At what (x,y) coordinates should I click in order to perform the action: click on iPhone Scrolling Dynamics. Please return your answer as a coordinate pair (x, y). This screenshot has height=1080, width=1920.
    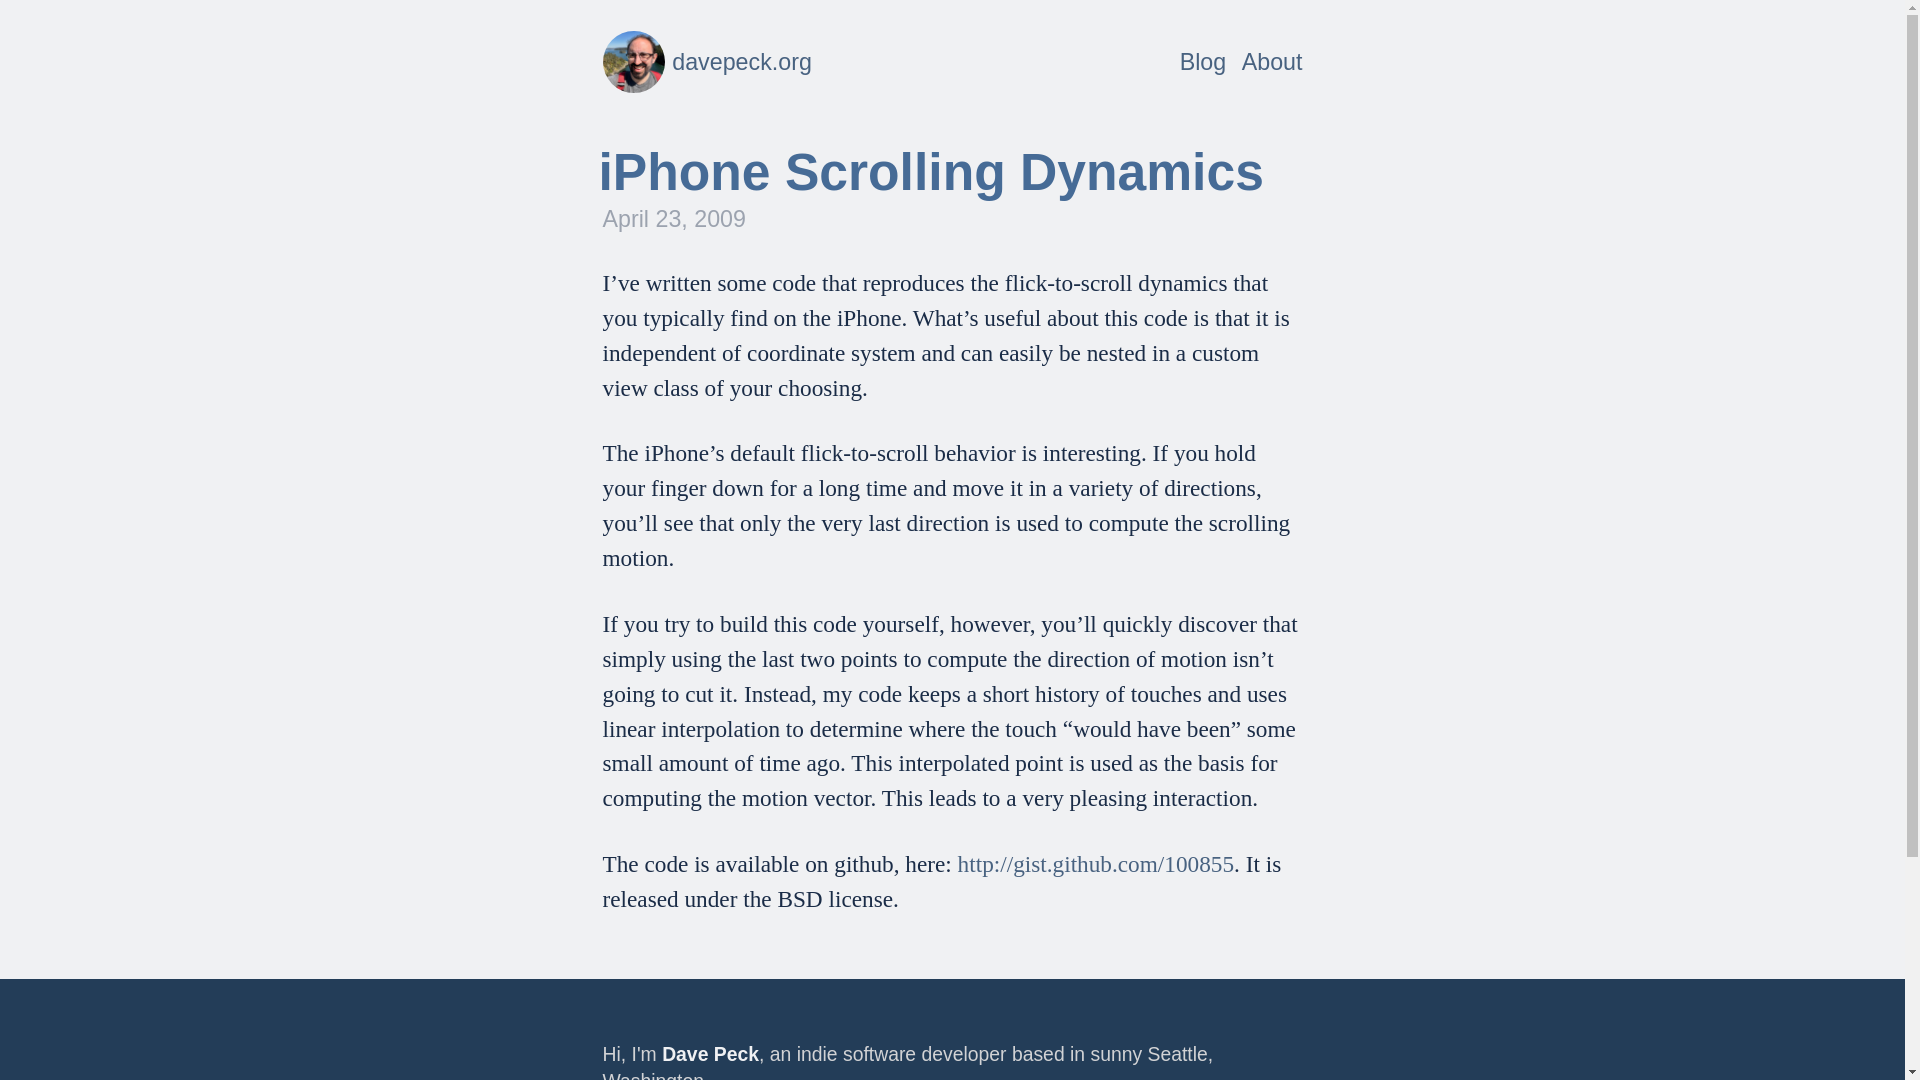
    Looking at the image, I should click on (930, 170).